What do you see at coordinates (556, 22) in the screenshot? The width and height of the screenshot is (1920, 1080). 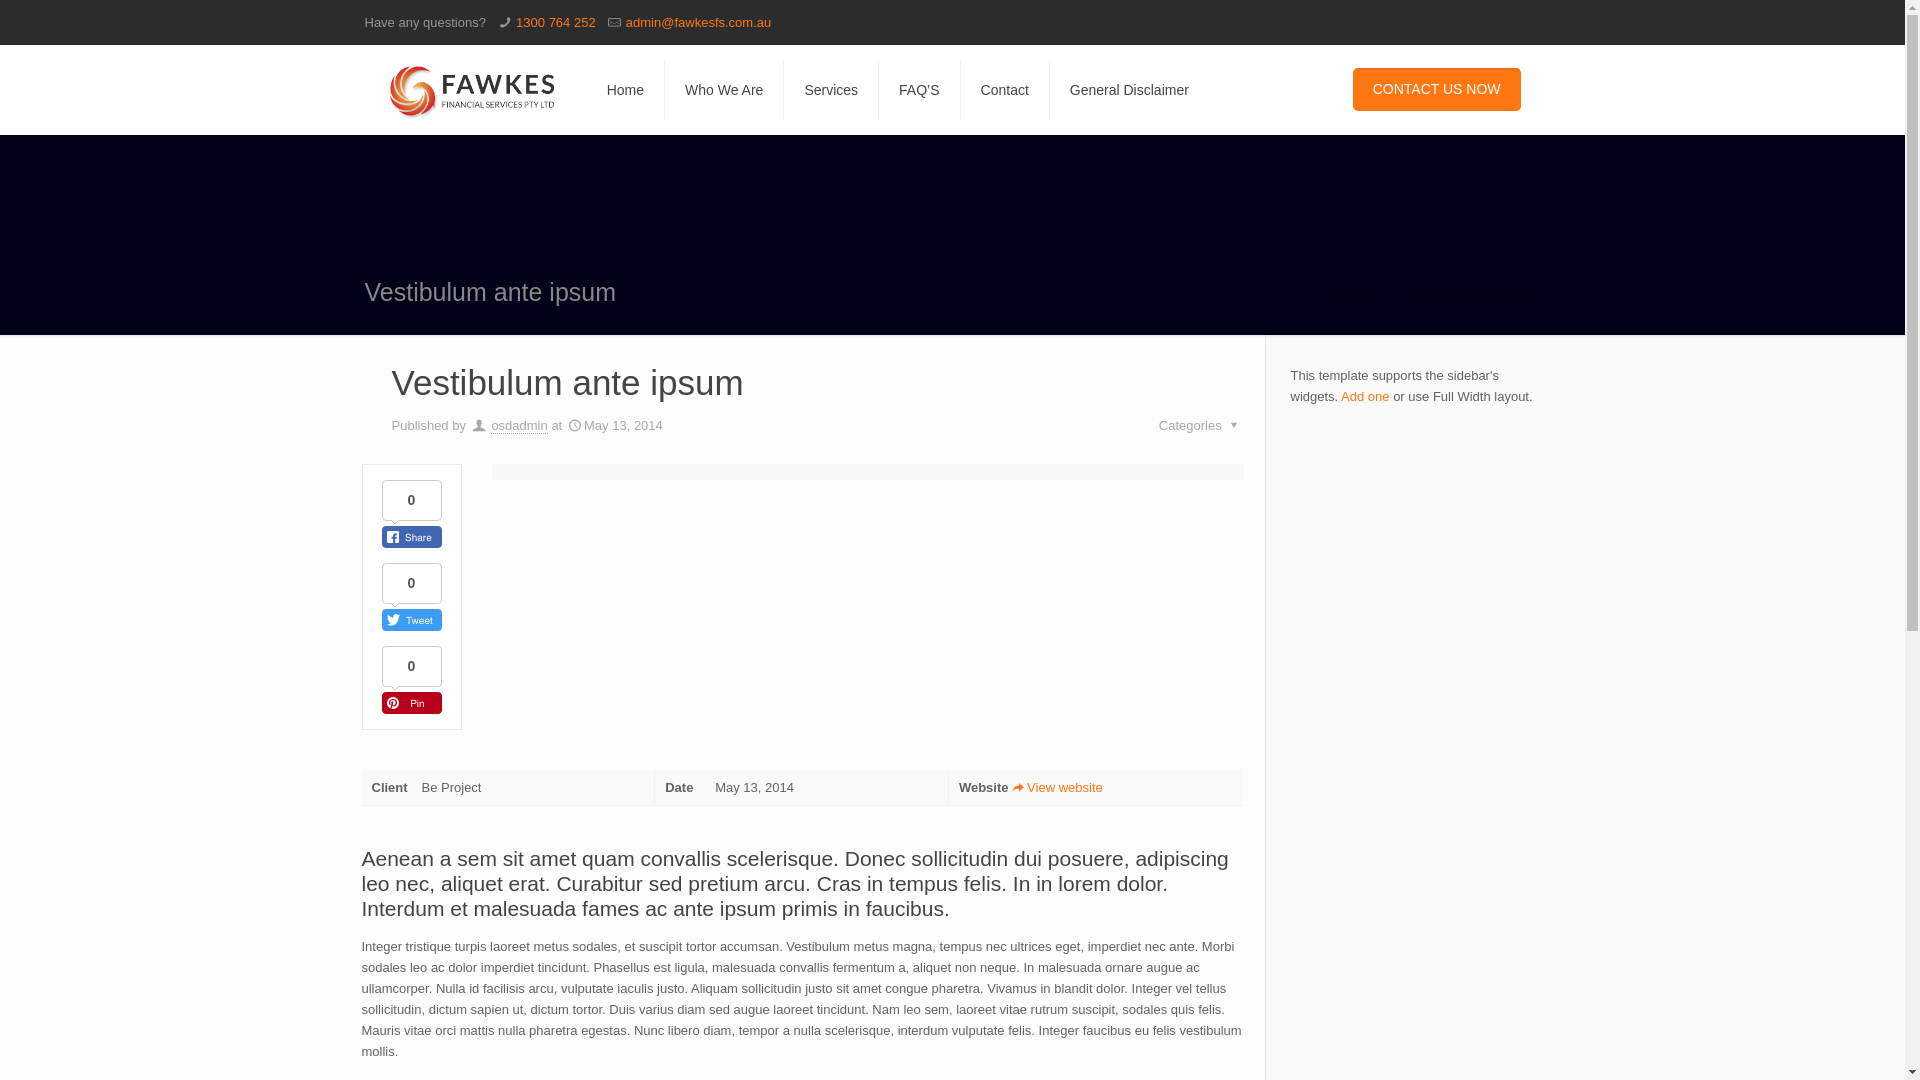 I see `1300 764 252` at bounding box center [556, 22].